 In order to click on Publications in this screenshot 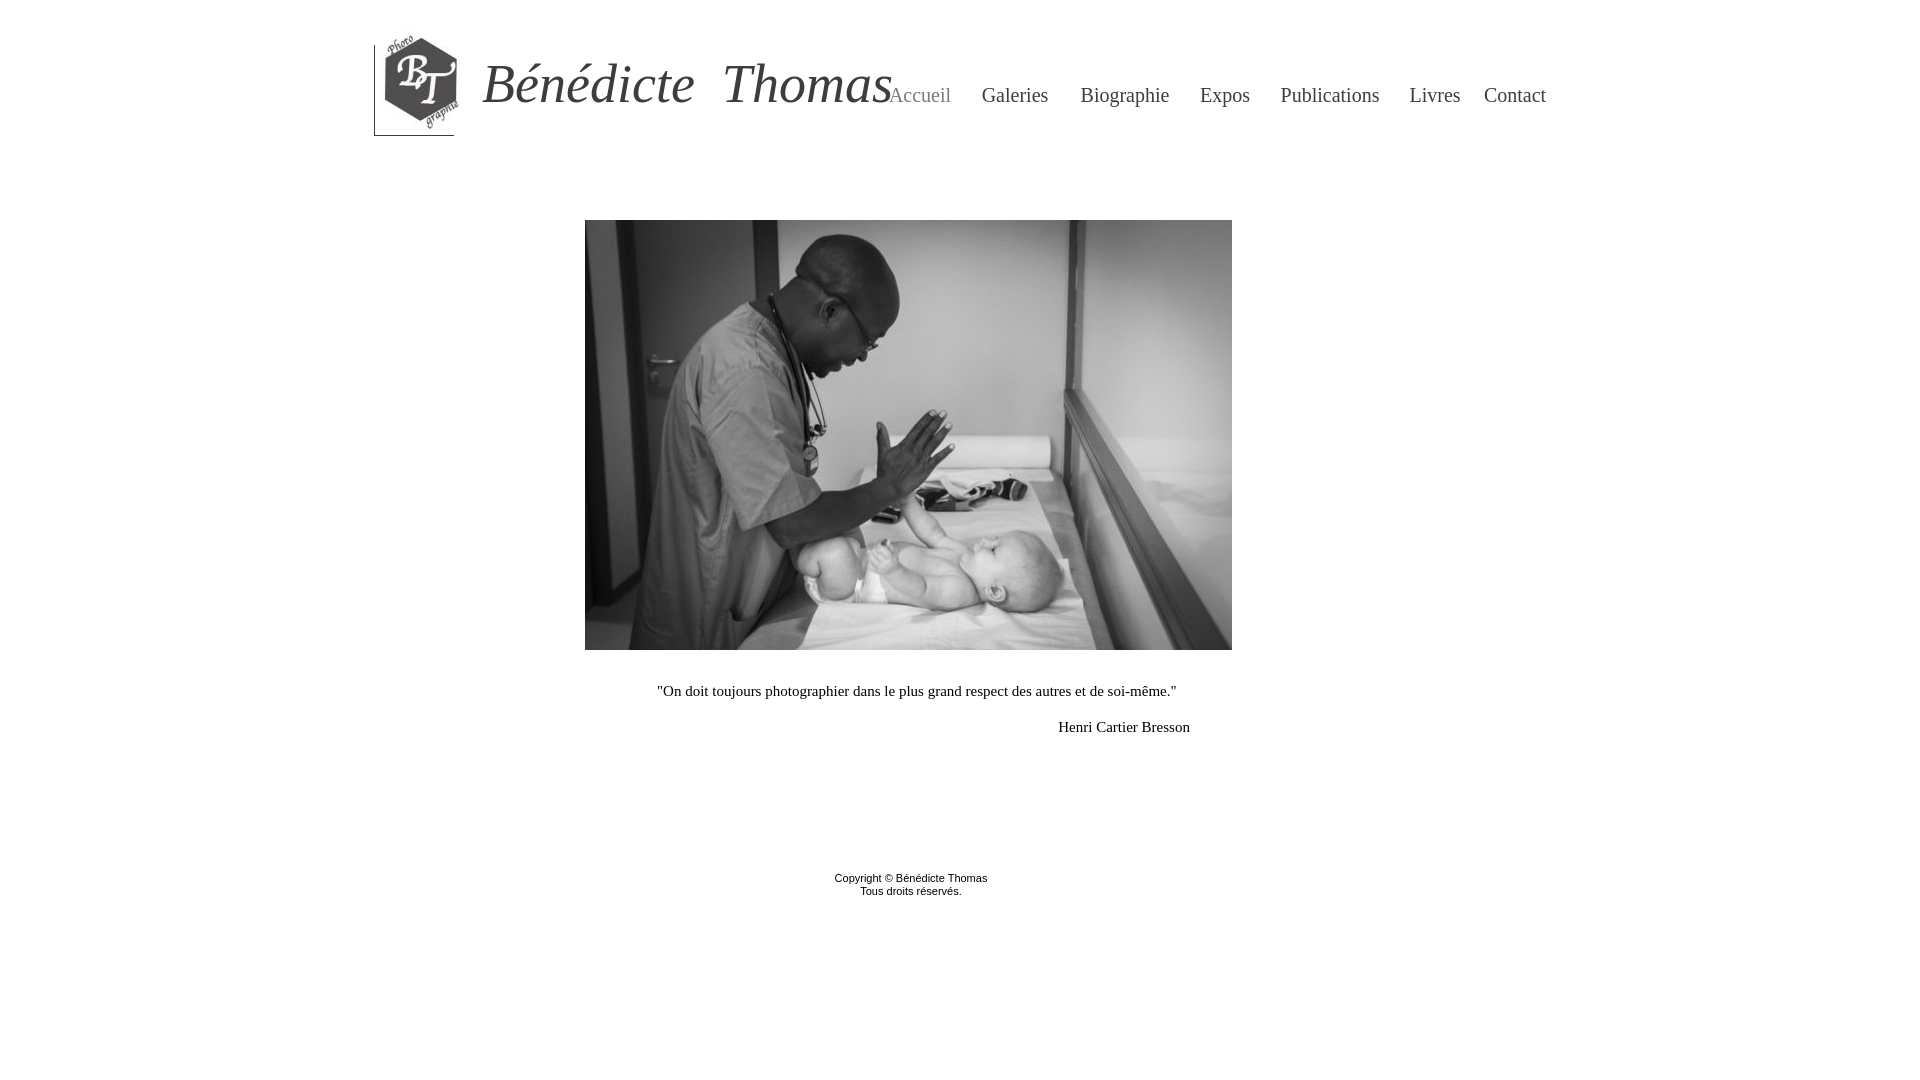, I will do `click(1330, 95)`.